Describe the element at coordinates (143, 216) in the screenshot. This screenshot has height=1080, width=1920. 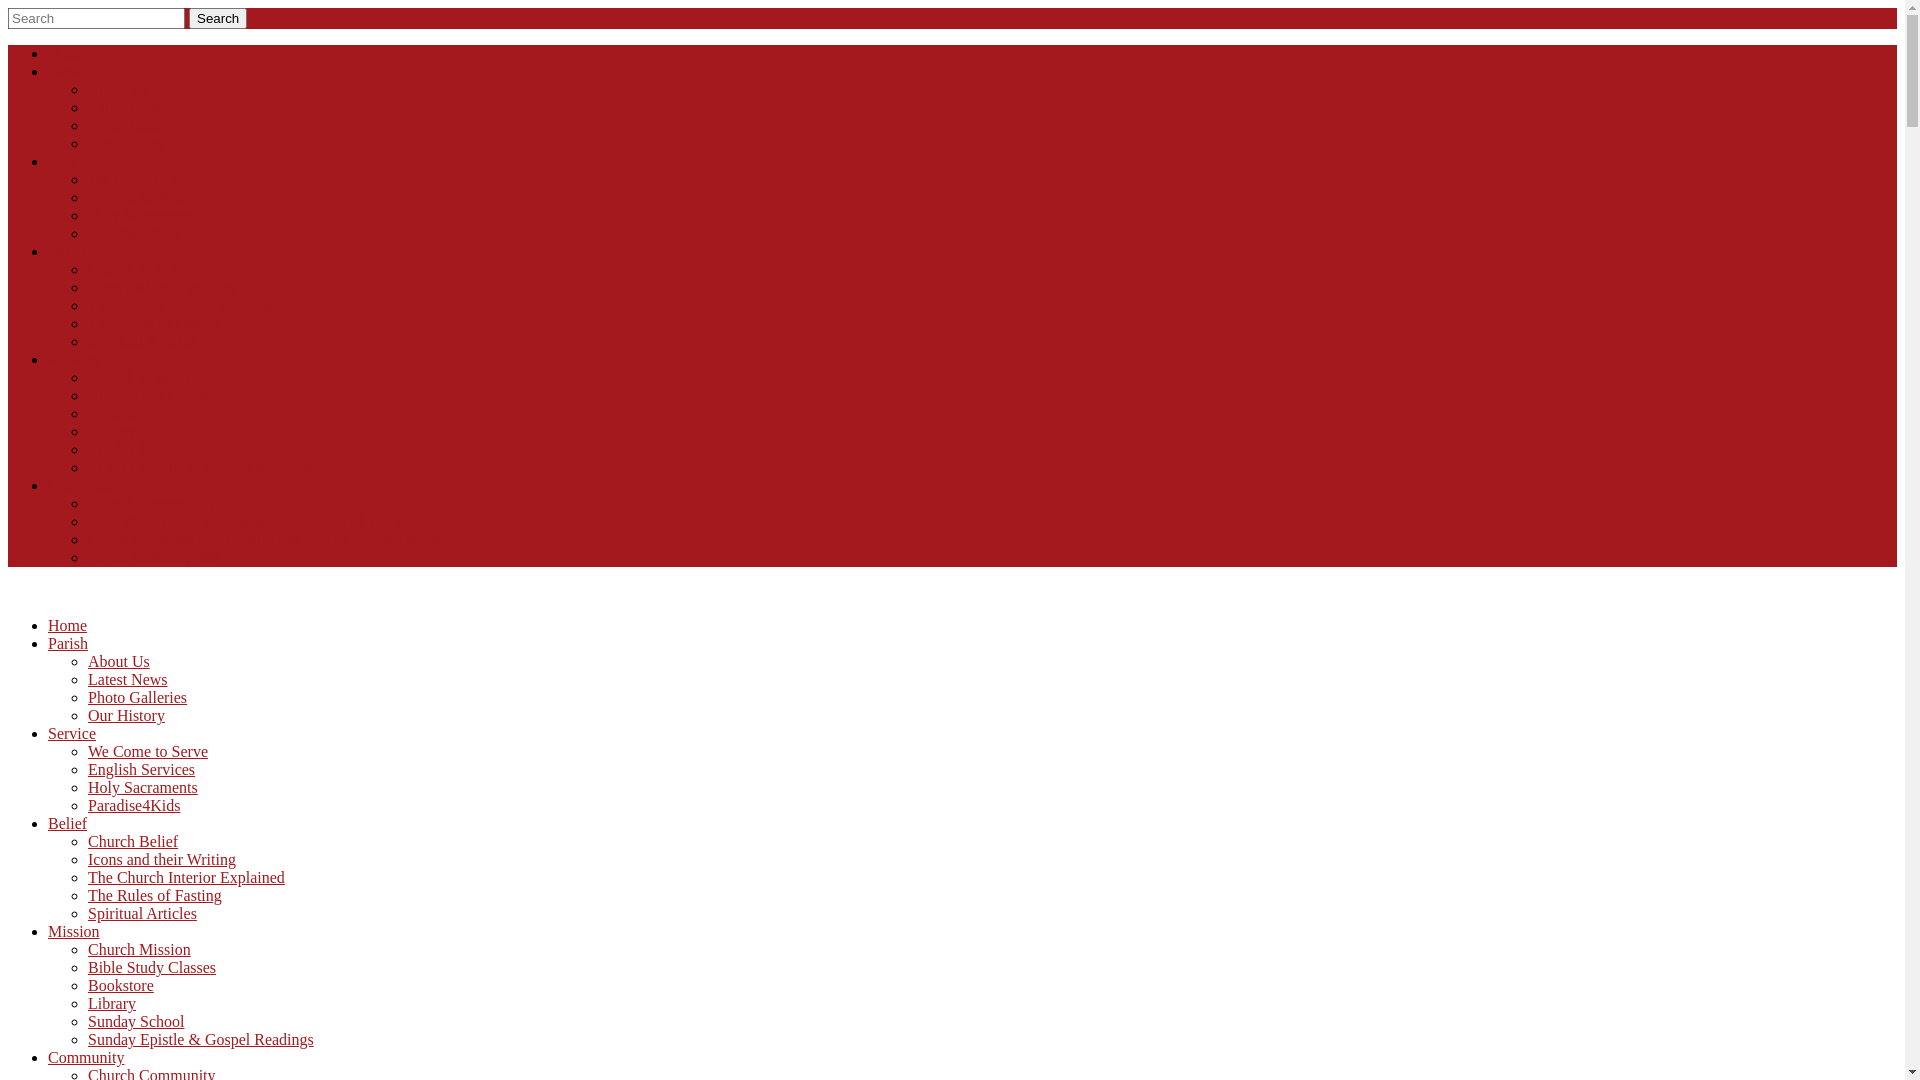
I see `Holy Sacraments` at that location.